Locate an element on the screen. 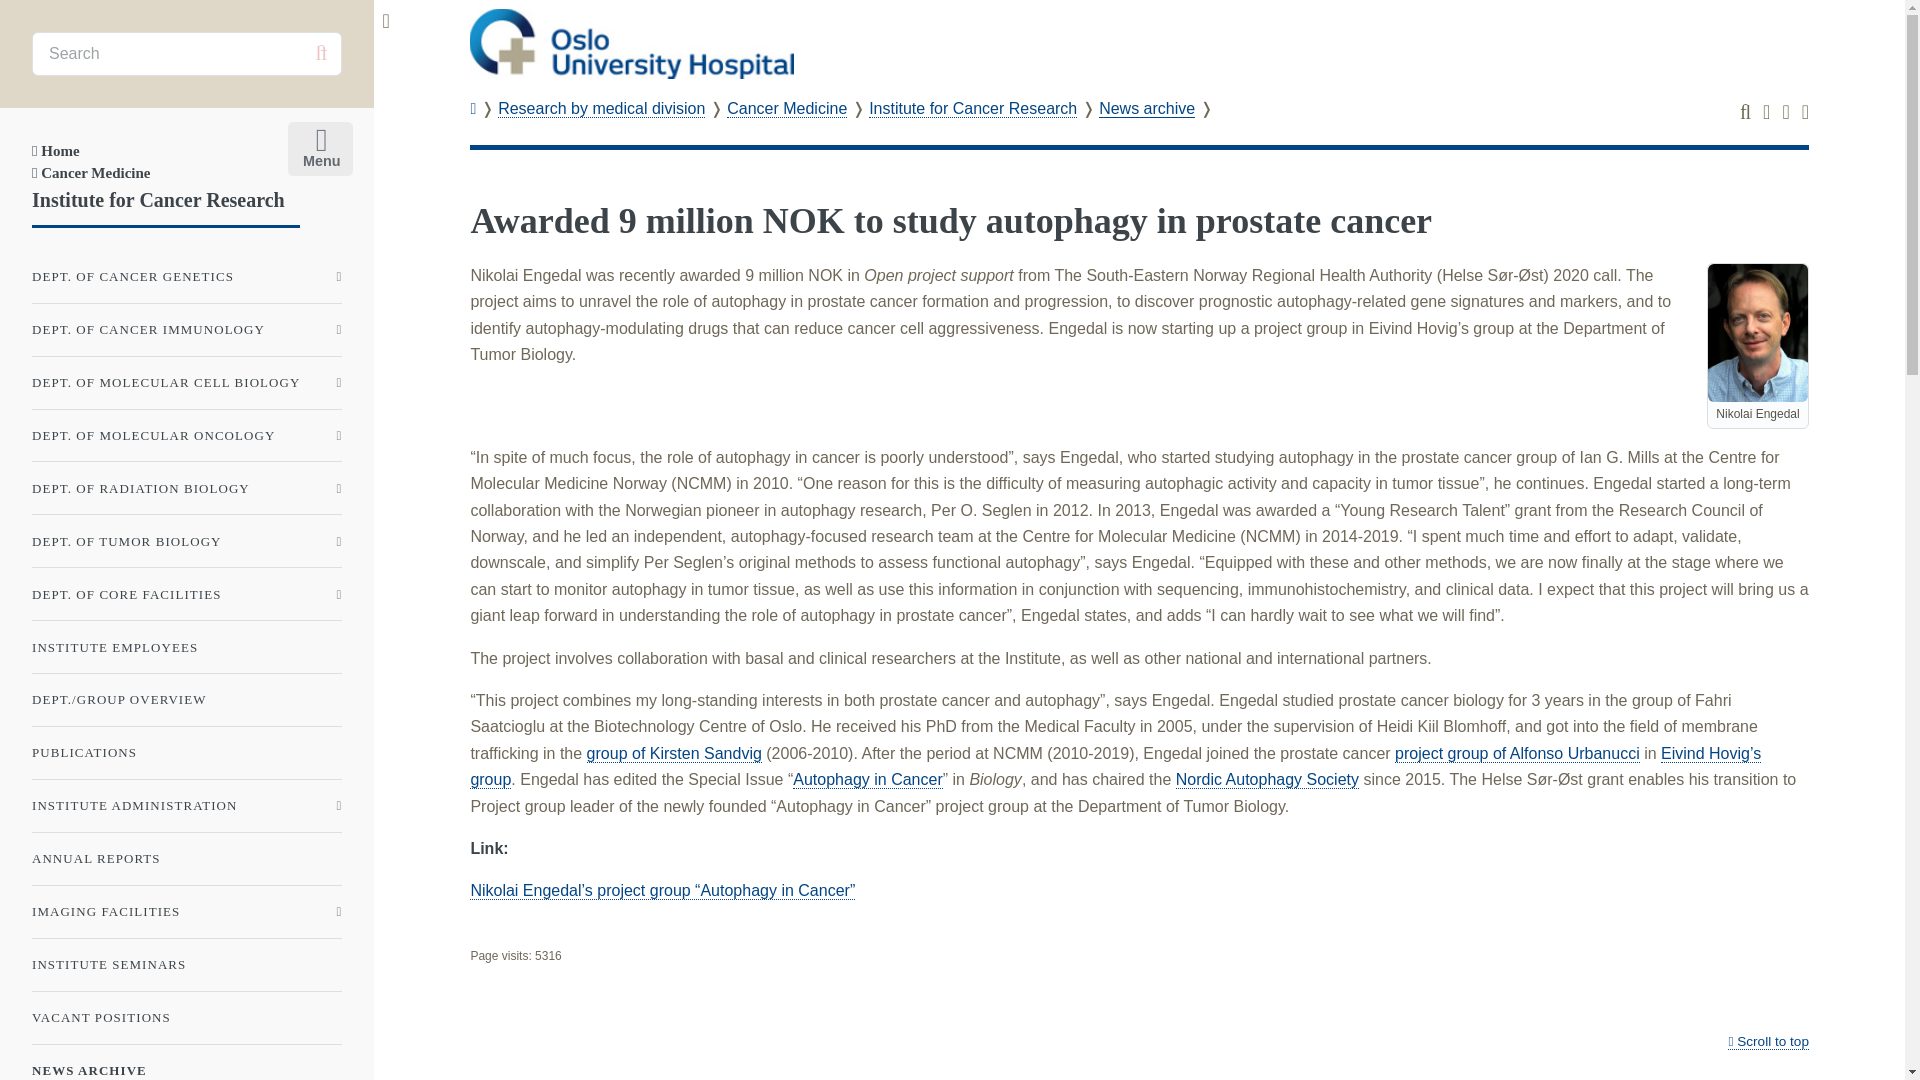 The image size is (1920, 1080). Research by medical division is located at coordinates (600, 108).